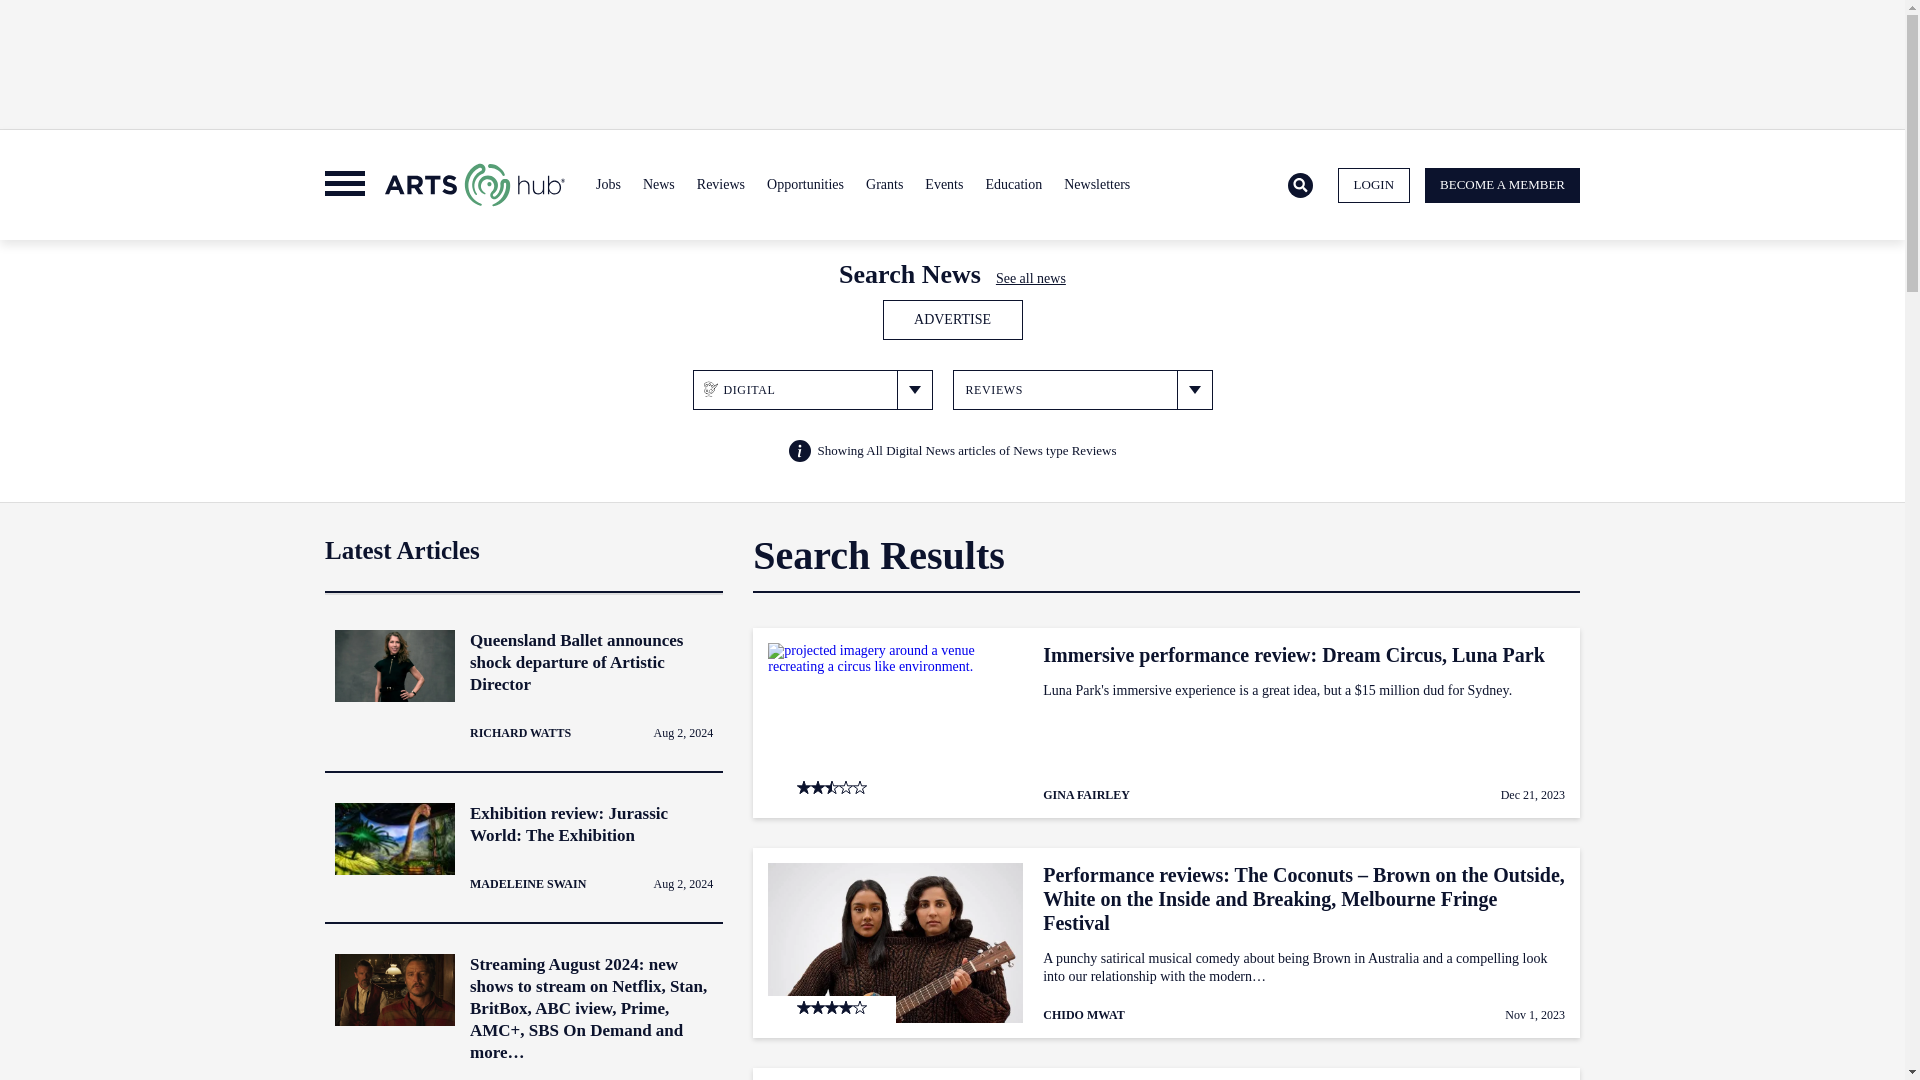 The image size is (1920, 1080). I want to click on Search Icon, so click(1300, 184).